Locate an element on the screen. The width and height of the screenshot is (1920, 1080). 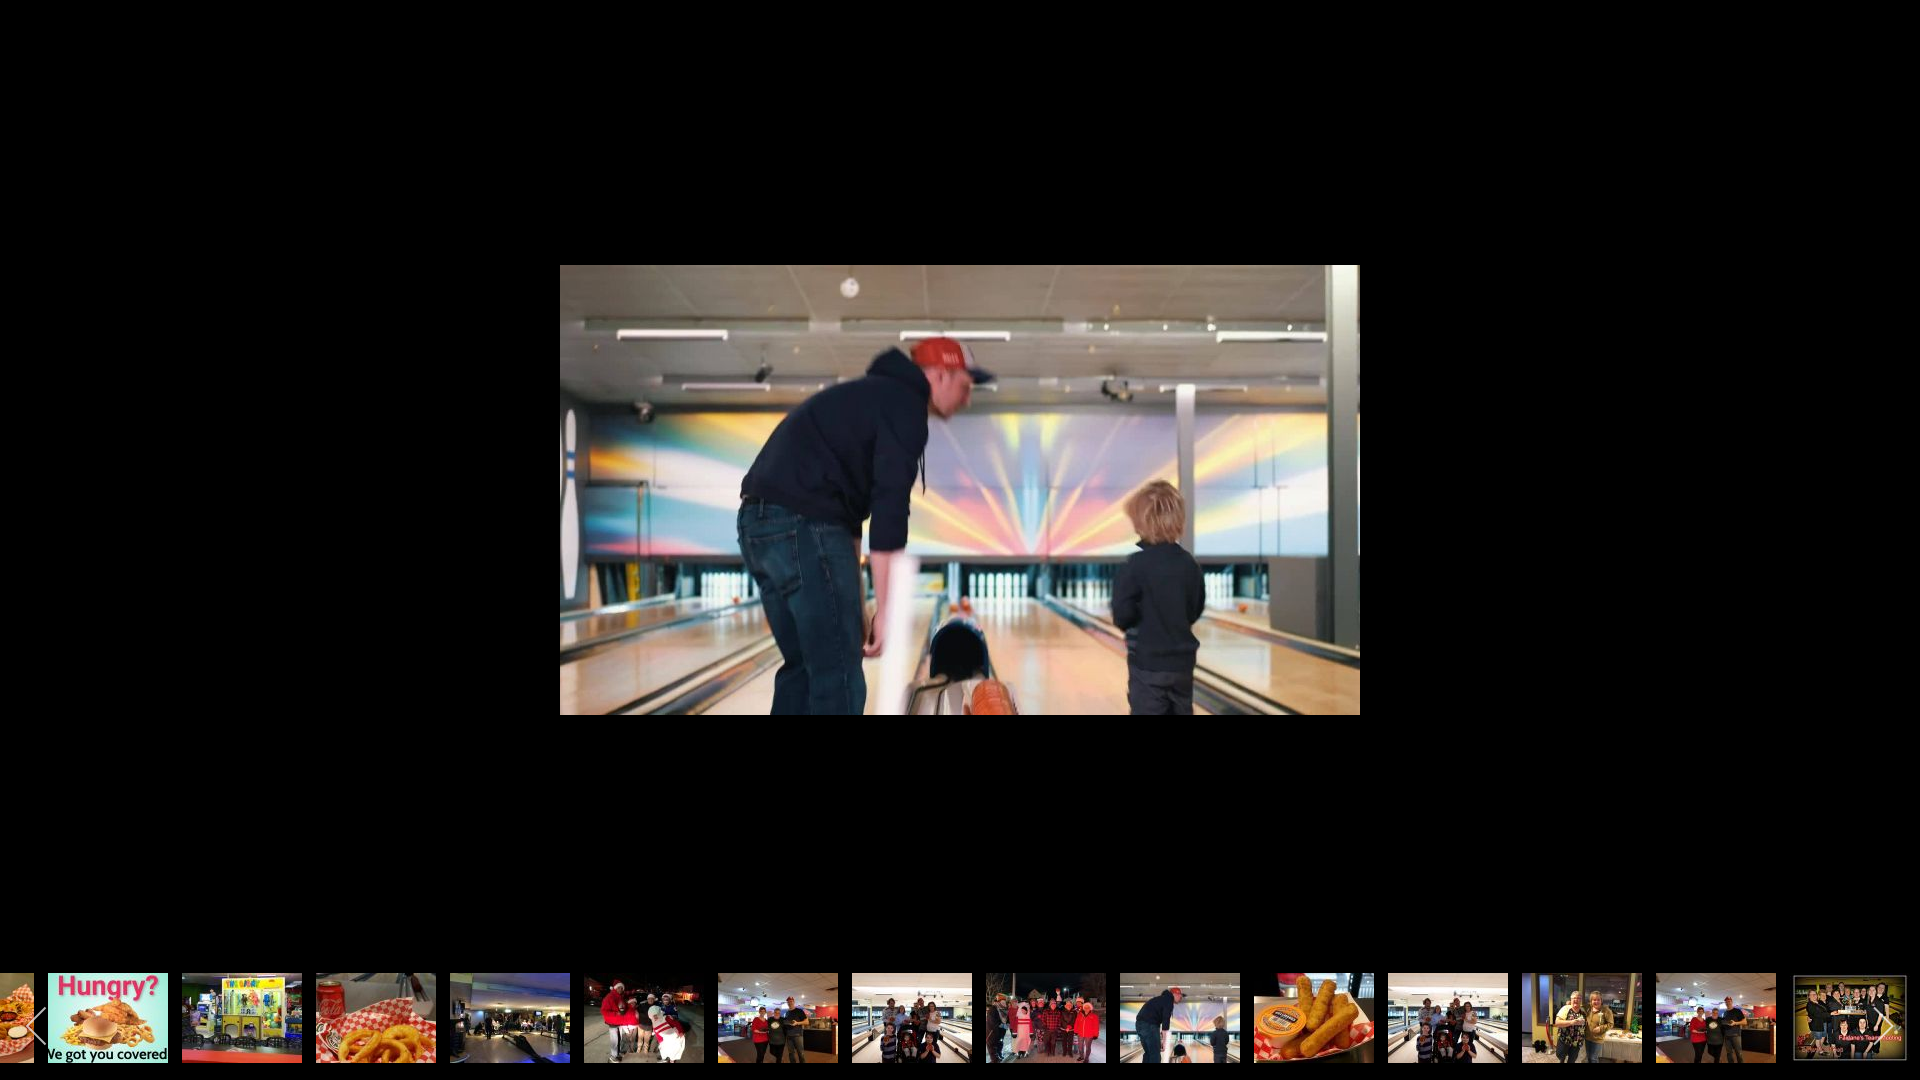
24210090 1126118727523294 506252317296280172 o is located at coordinates (912, 1018).